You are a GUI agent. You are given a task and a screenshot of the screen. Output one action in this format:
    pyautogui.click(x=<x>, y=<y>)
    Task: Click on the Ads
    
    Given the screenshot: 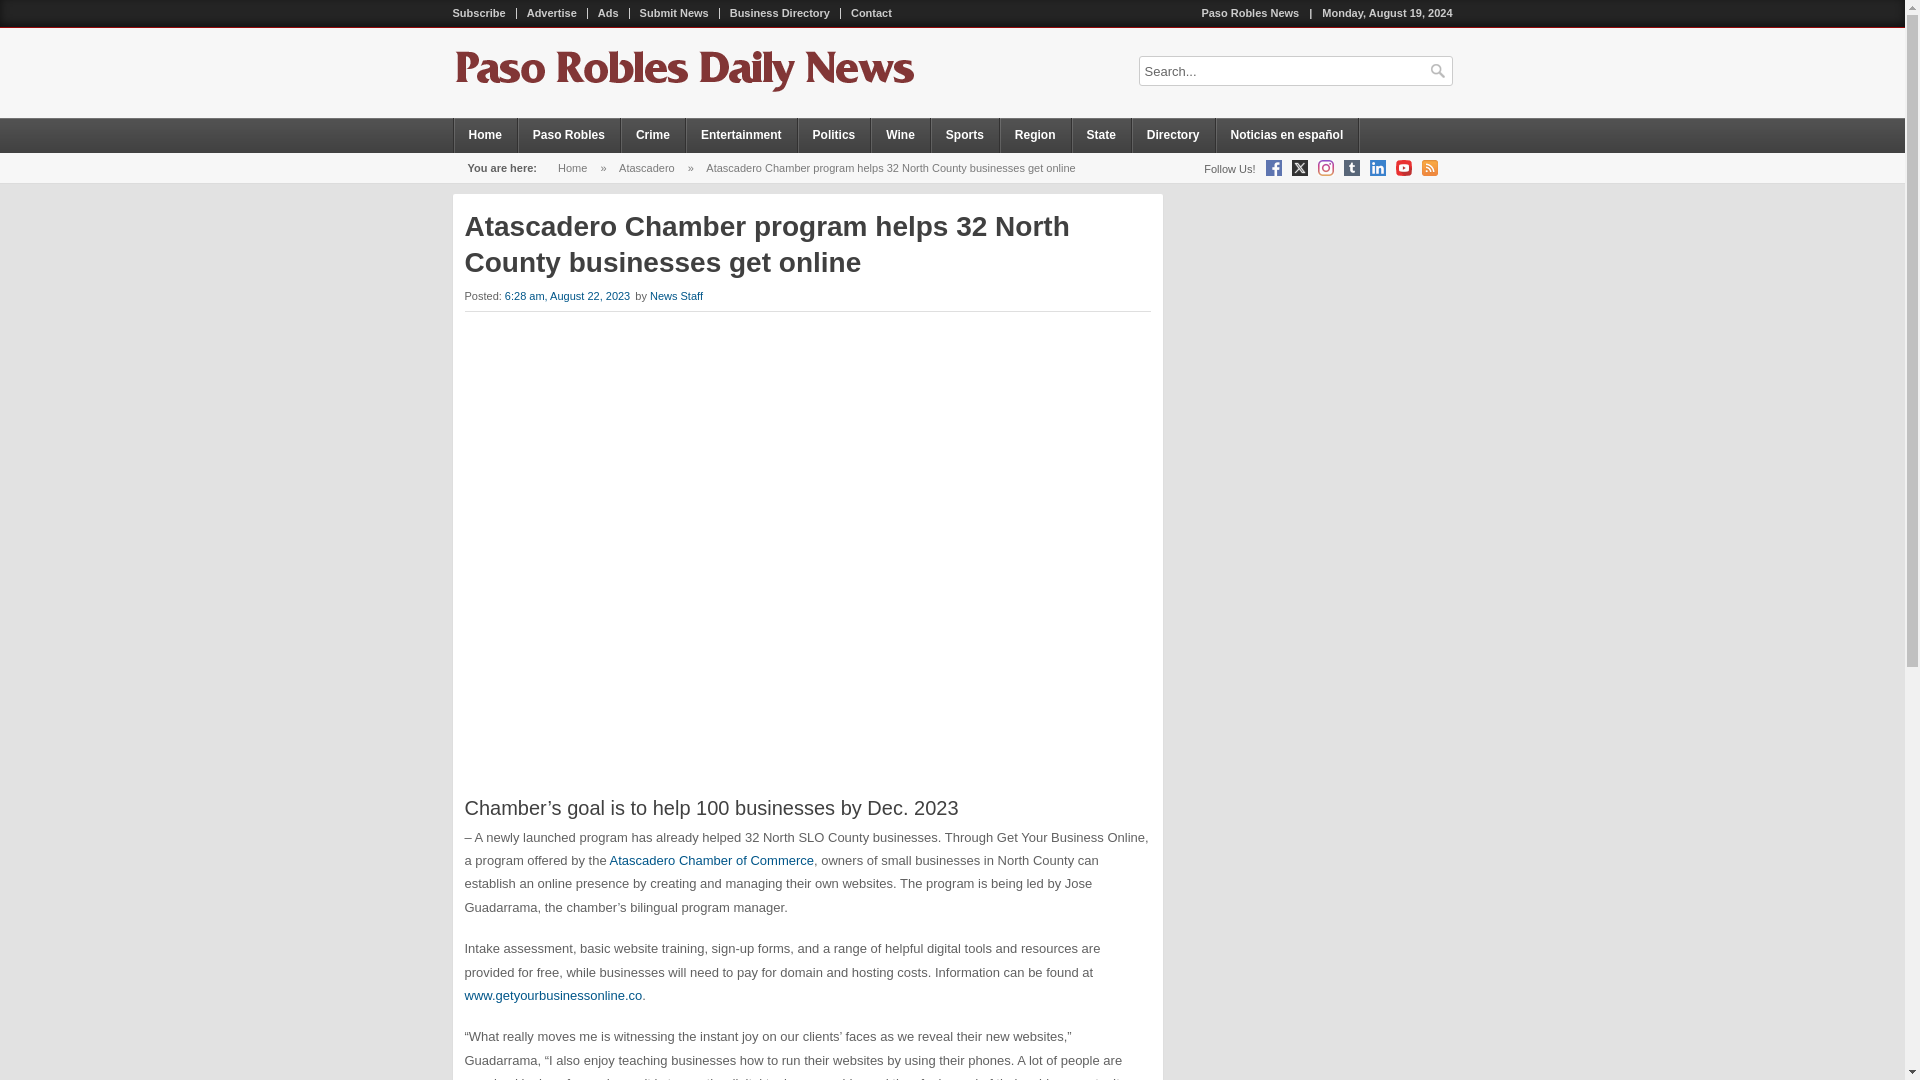 What is the action you would take?
    pyautogui.click(x=608, y=13)
    